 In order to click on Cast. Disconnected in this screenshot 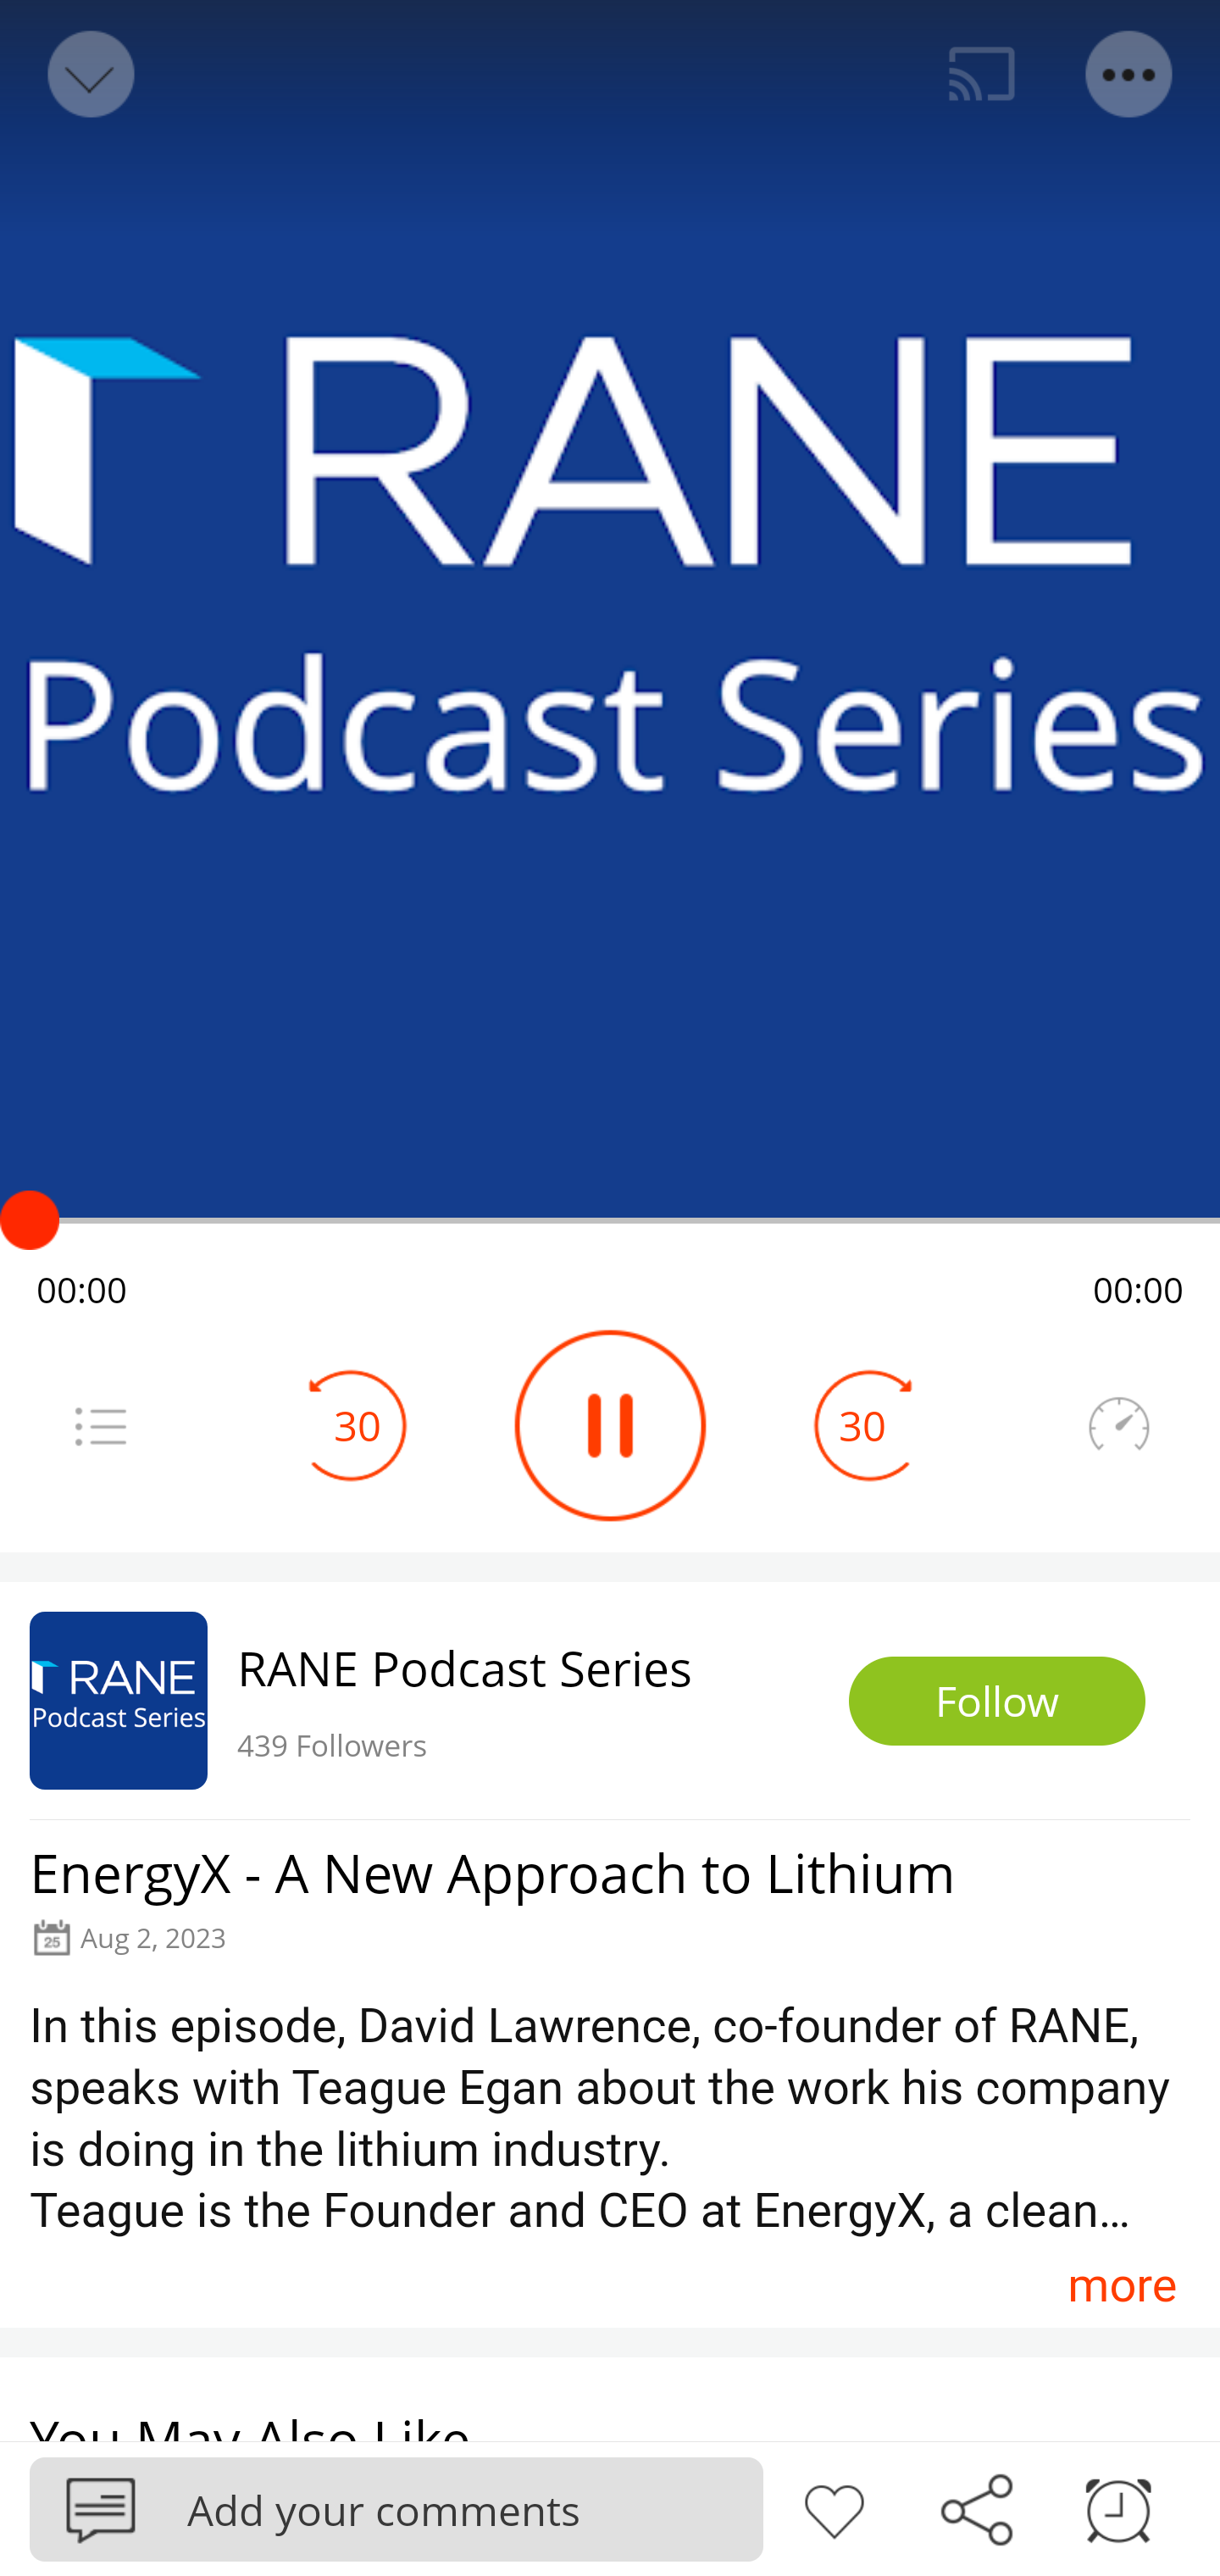, I will do `click(982, 75)`.